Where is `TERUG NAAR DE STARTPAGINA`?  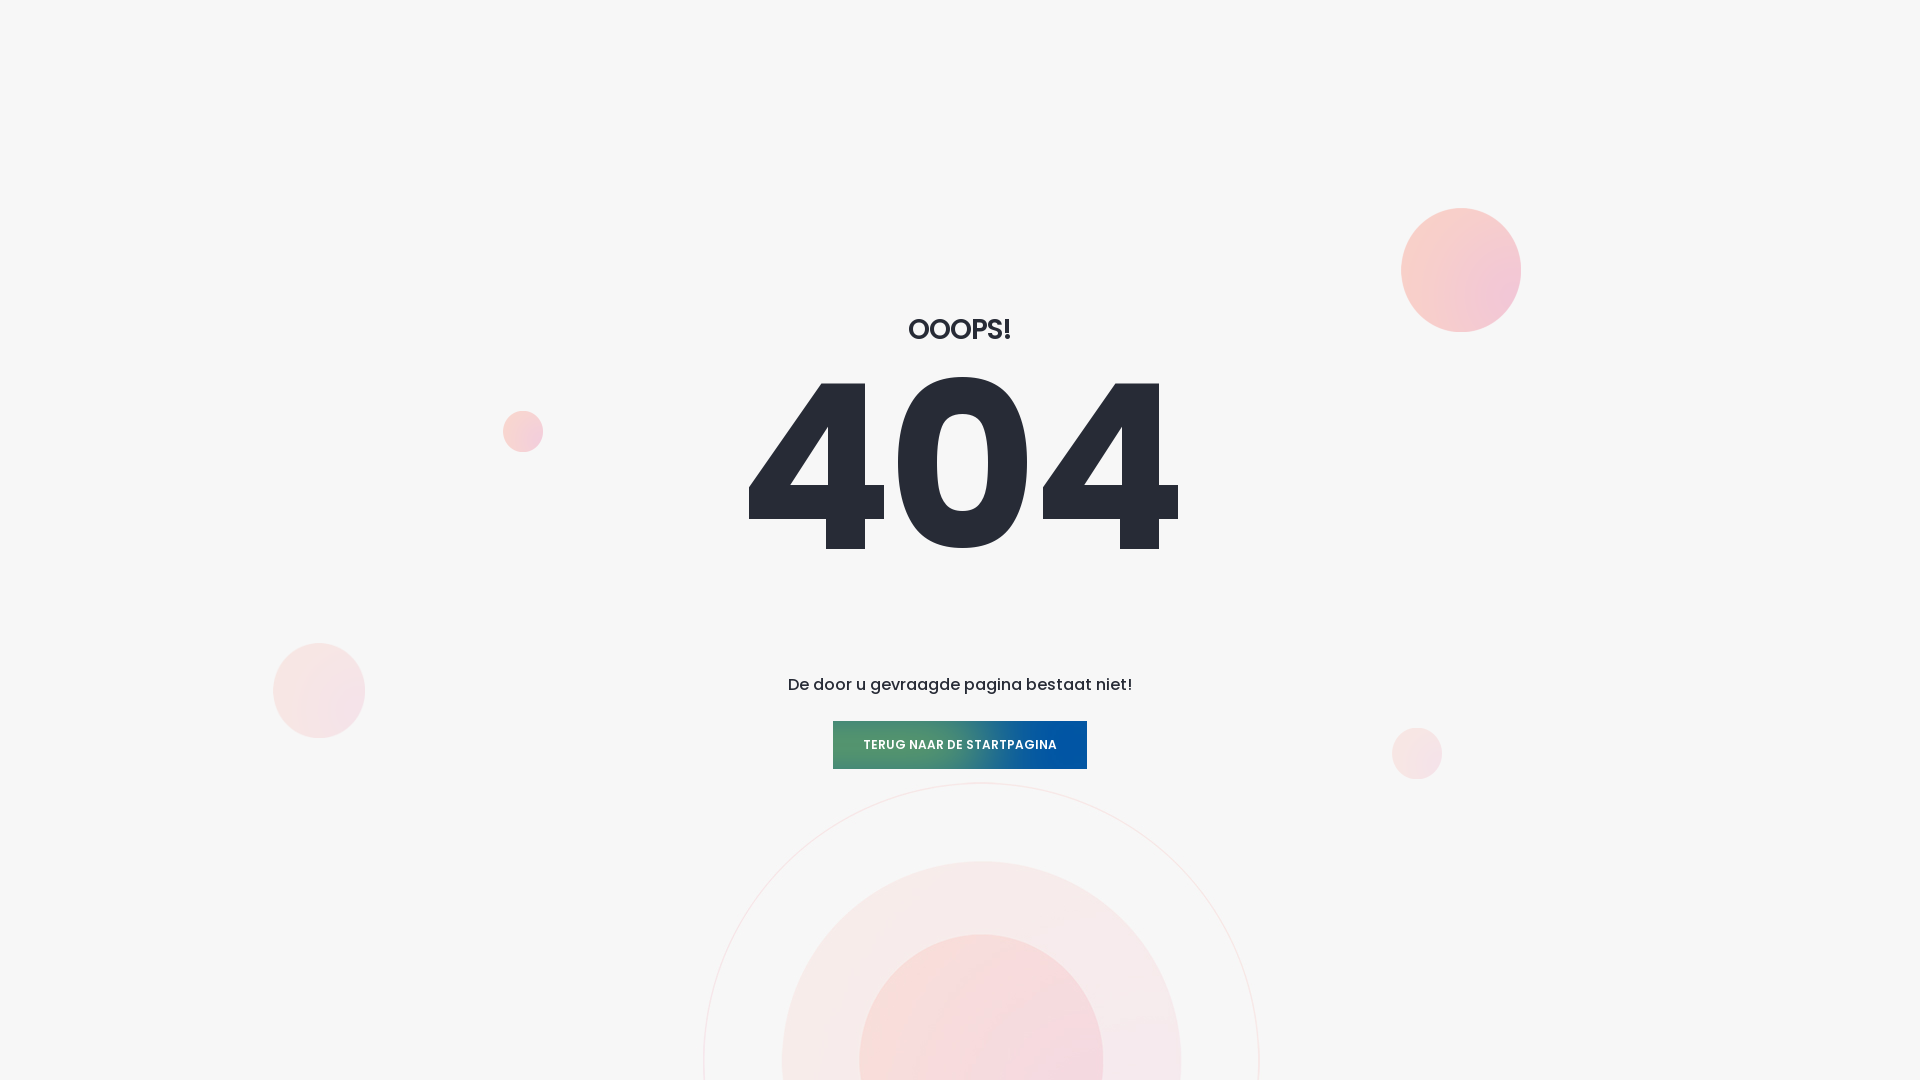 TERUG NAAR DE STARTPAGINA is located at coordinates (960, 745).